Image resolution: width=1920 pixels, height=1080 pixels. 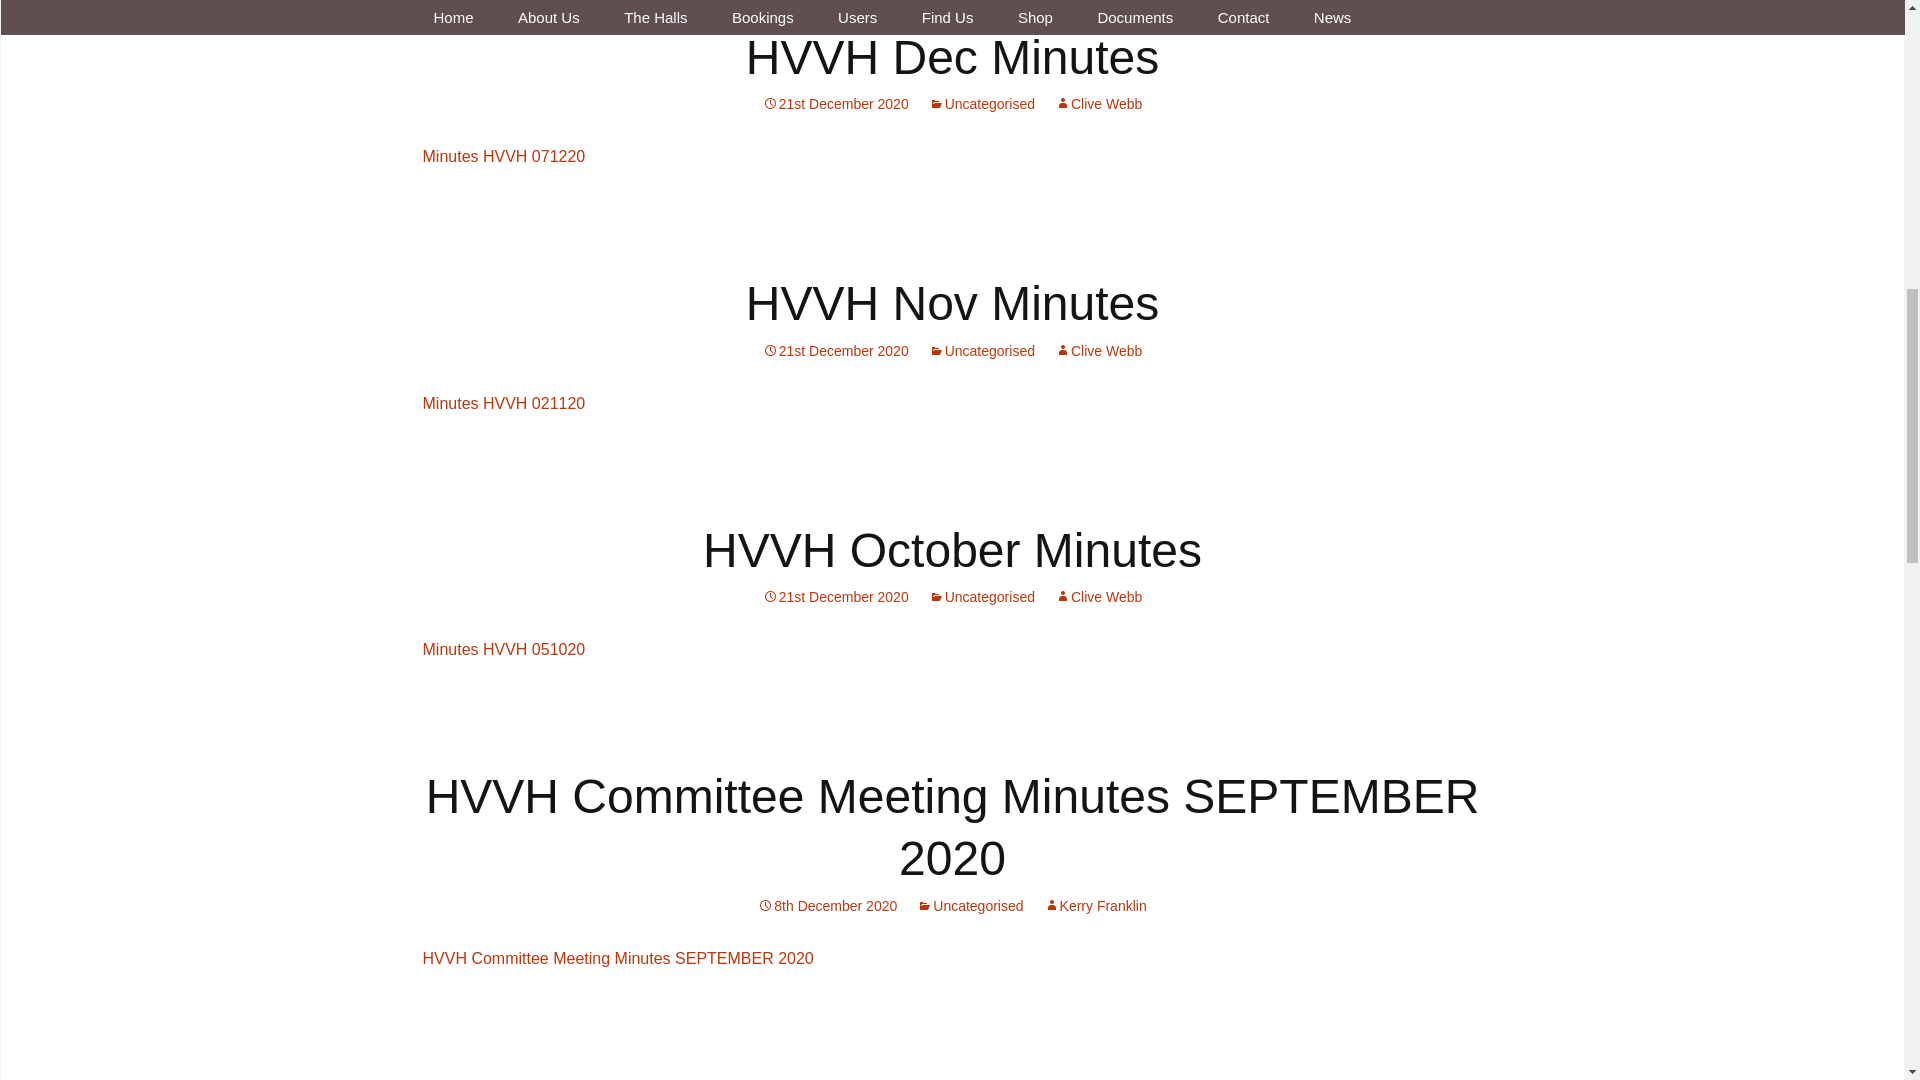 What do you see at coordinates (1095, 905) in the screenshot?
I see `View all posts by Kerry Franklin` at bounding box center [1095, 905].